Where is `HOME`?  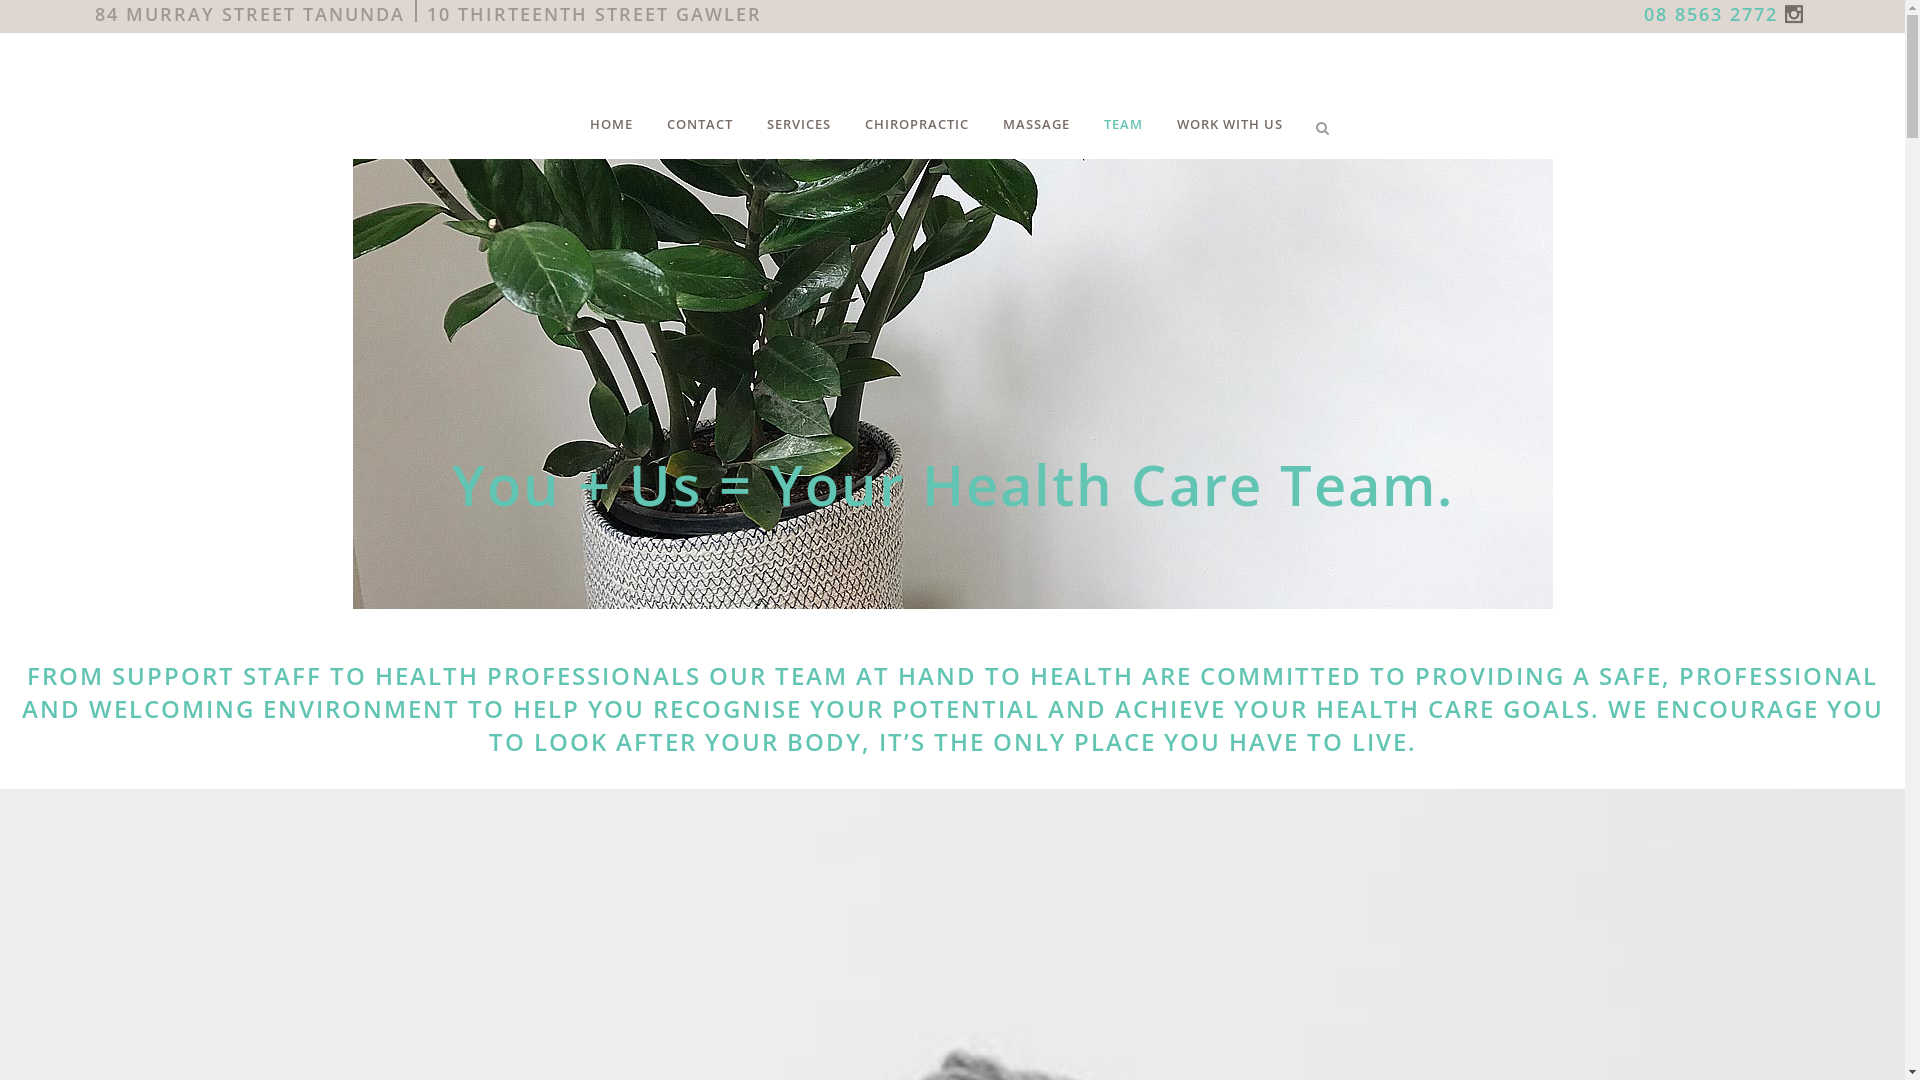
HOME is located at coordinates (612, 124).